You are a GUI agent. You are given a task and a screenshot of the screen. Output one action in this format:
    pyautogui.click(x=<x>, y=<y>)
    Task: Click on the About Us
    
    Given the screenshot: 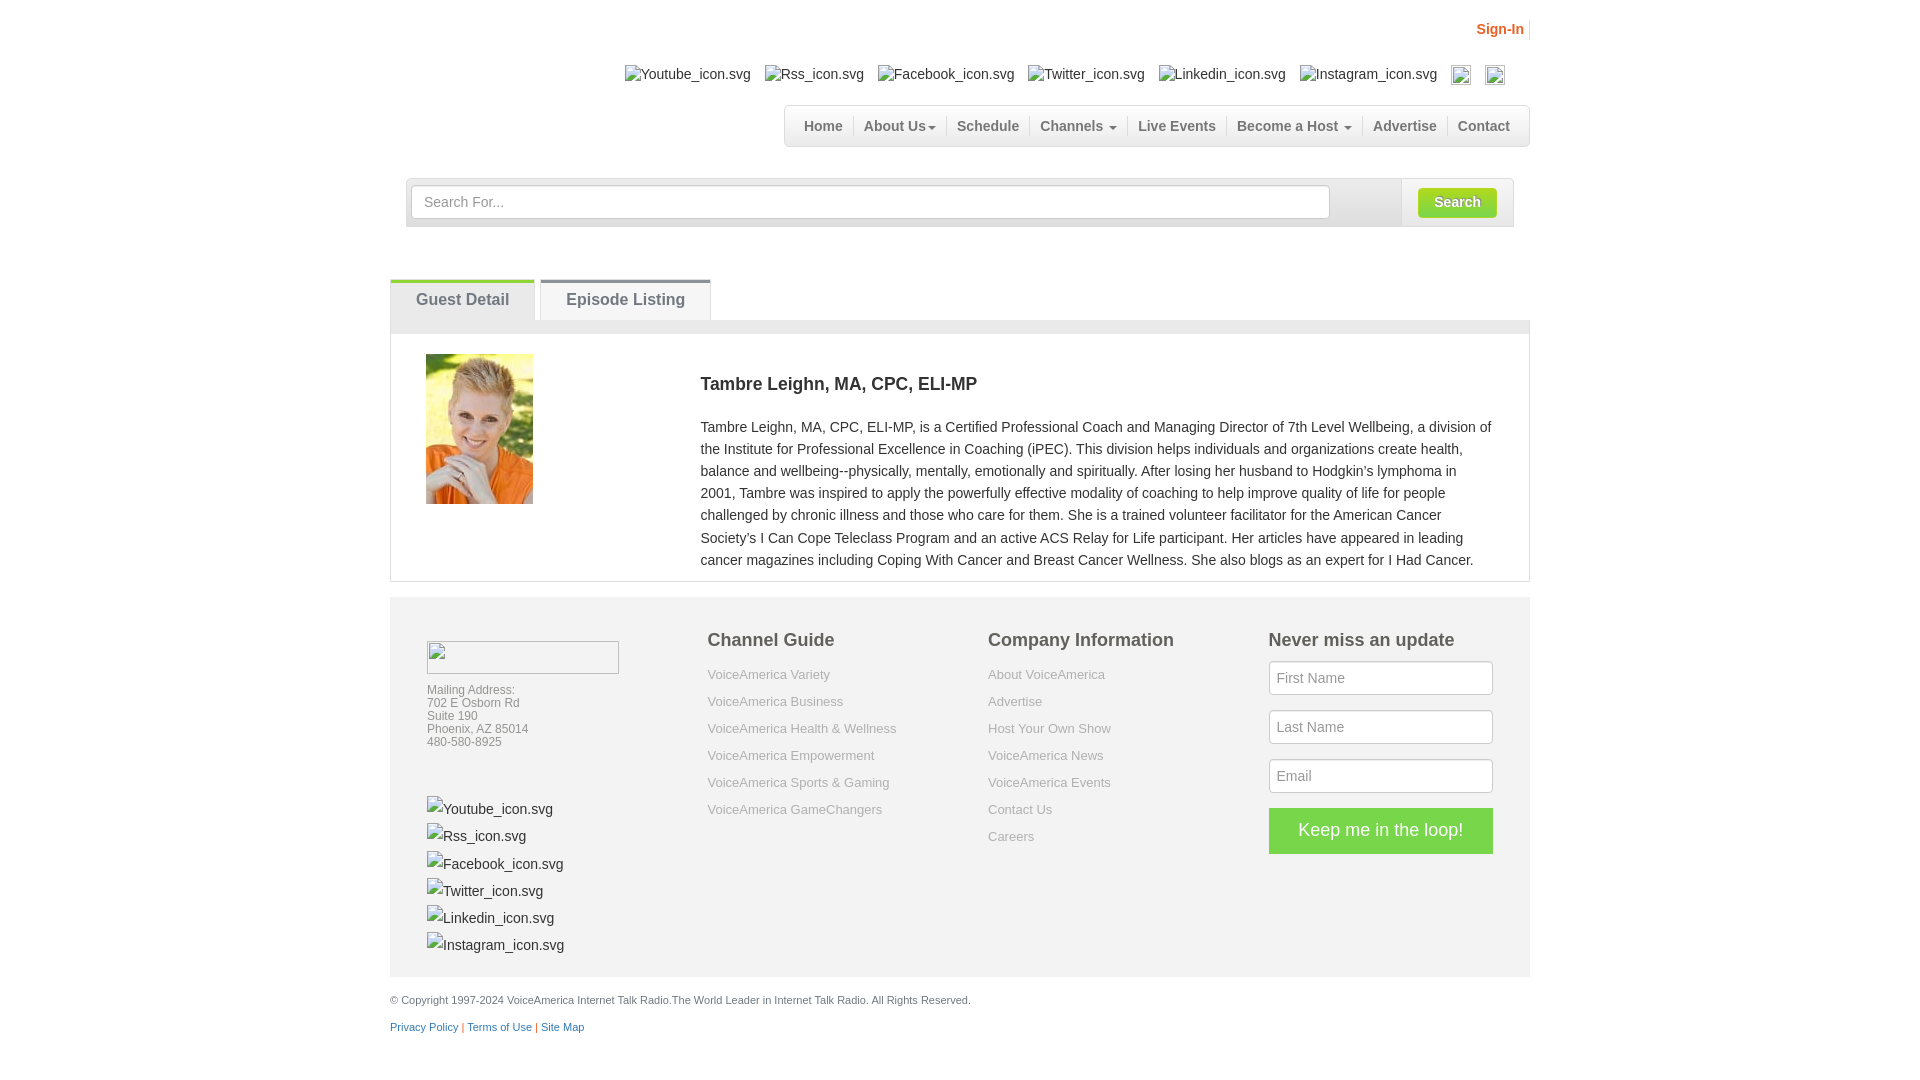 What is the action you would take?
    pyautogui.click(x=900, y=126)
    